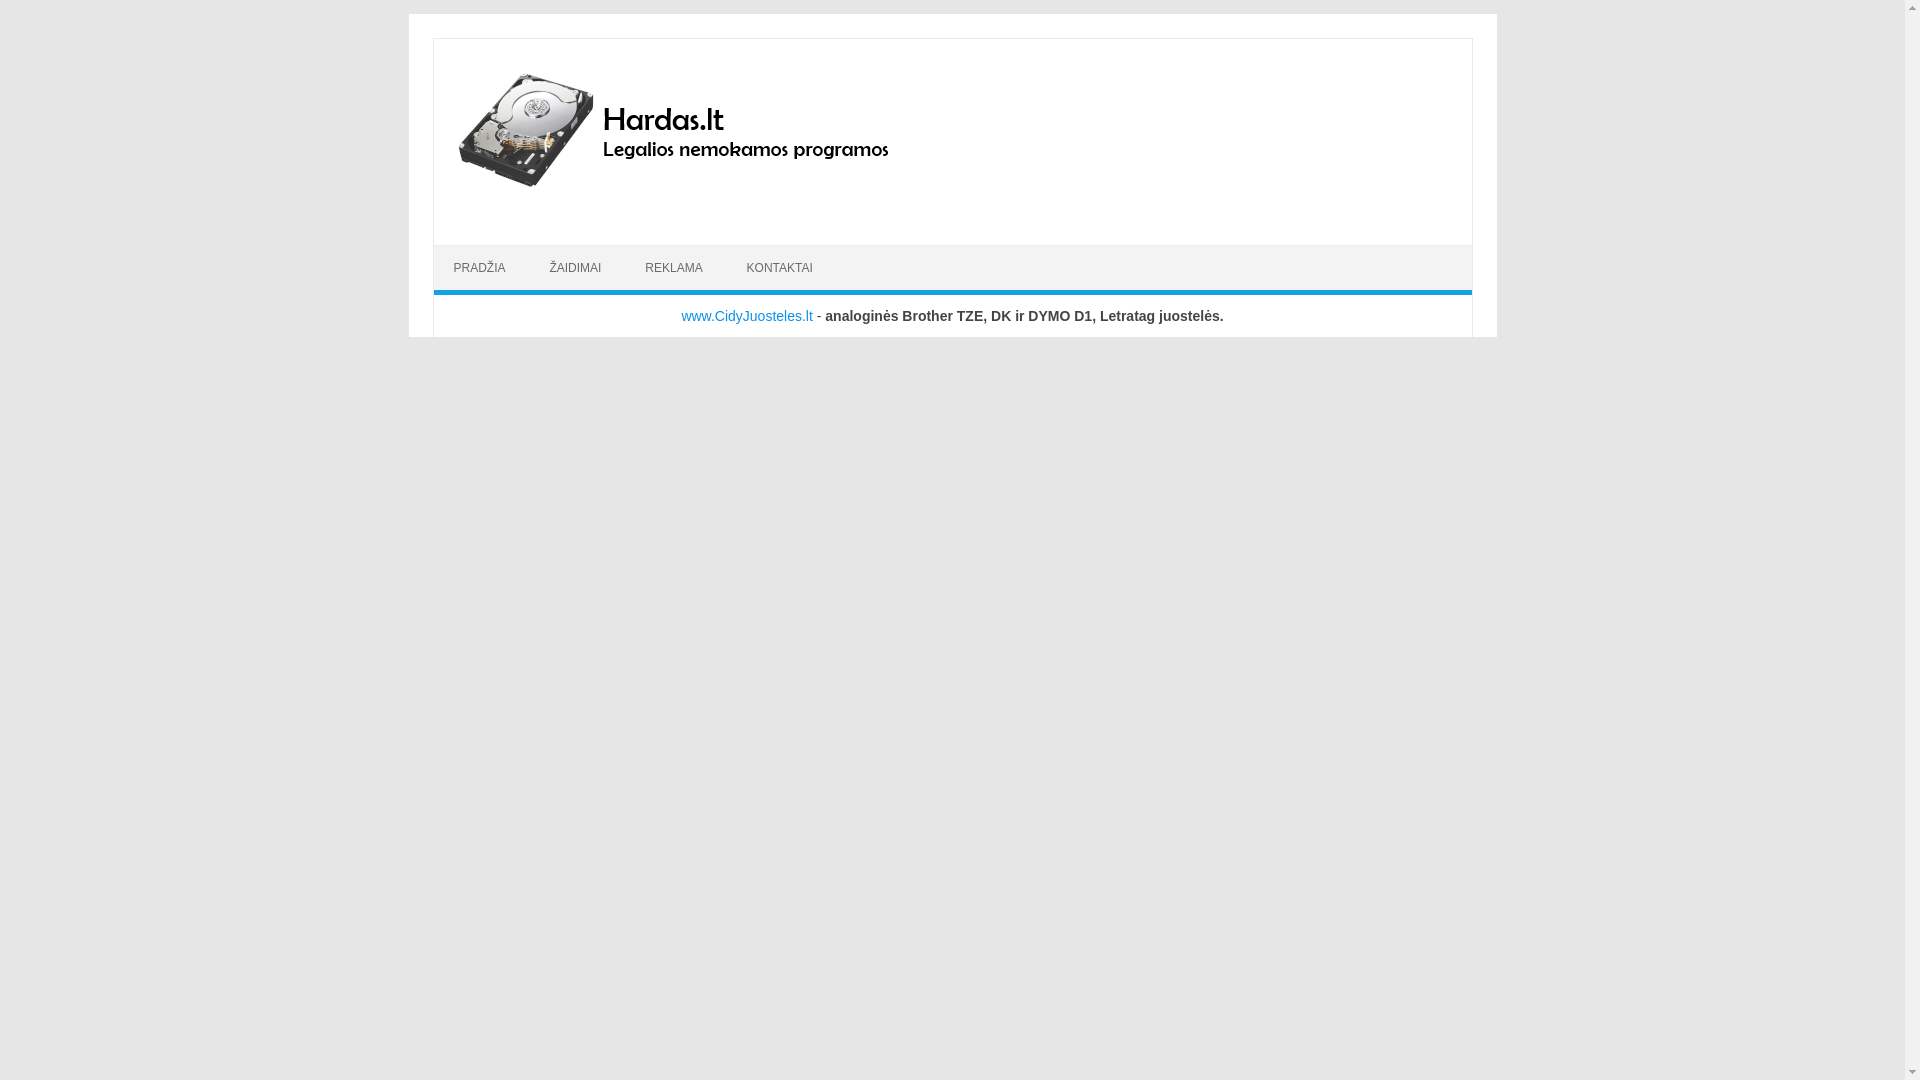  What do you see at coordinates (700, 211) in the screenshot?
I see `Hardas.lt` at bounding box center [700, 211].